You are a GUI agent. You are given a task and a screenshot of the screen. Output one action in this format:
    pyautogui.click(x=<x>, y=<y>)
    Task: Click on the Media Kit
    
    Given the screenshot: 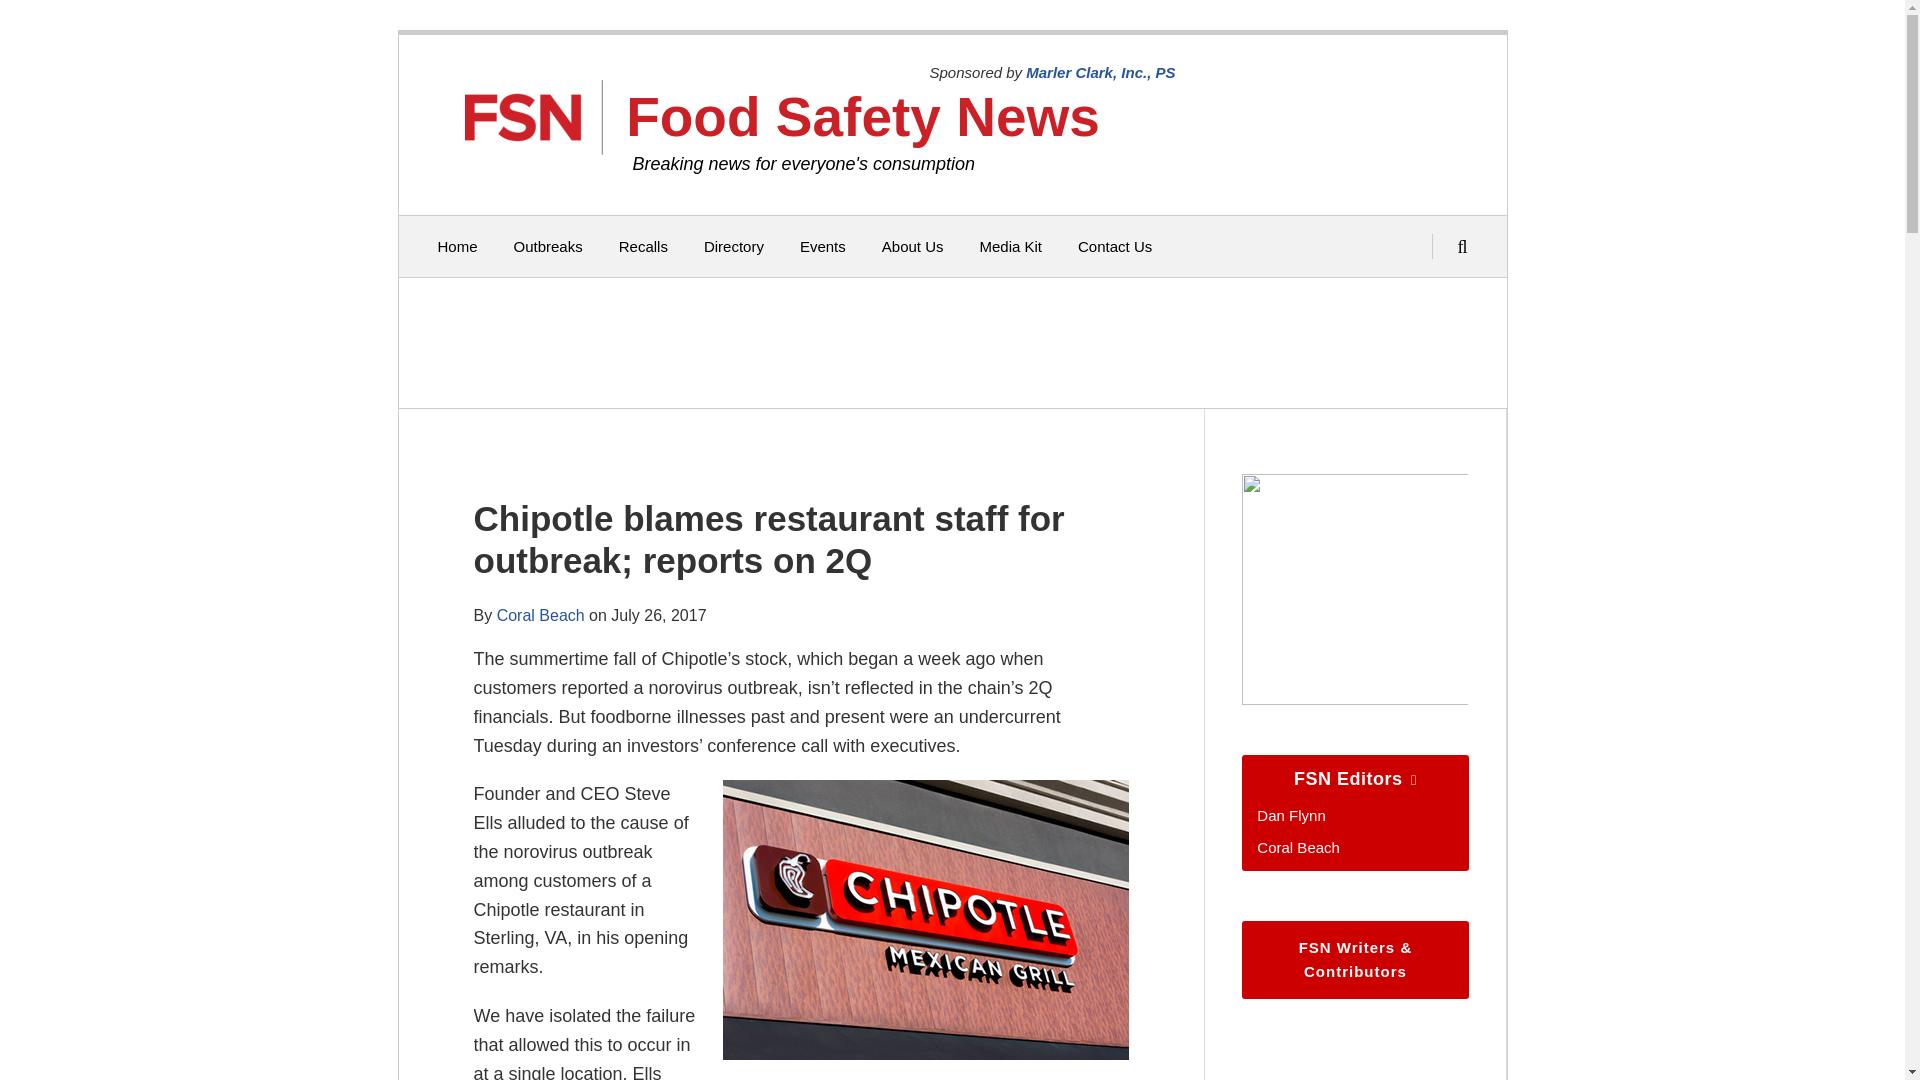 What is the action you would take?
    pyautogui.click(x=1010, y=247)
    